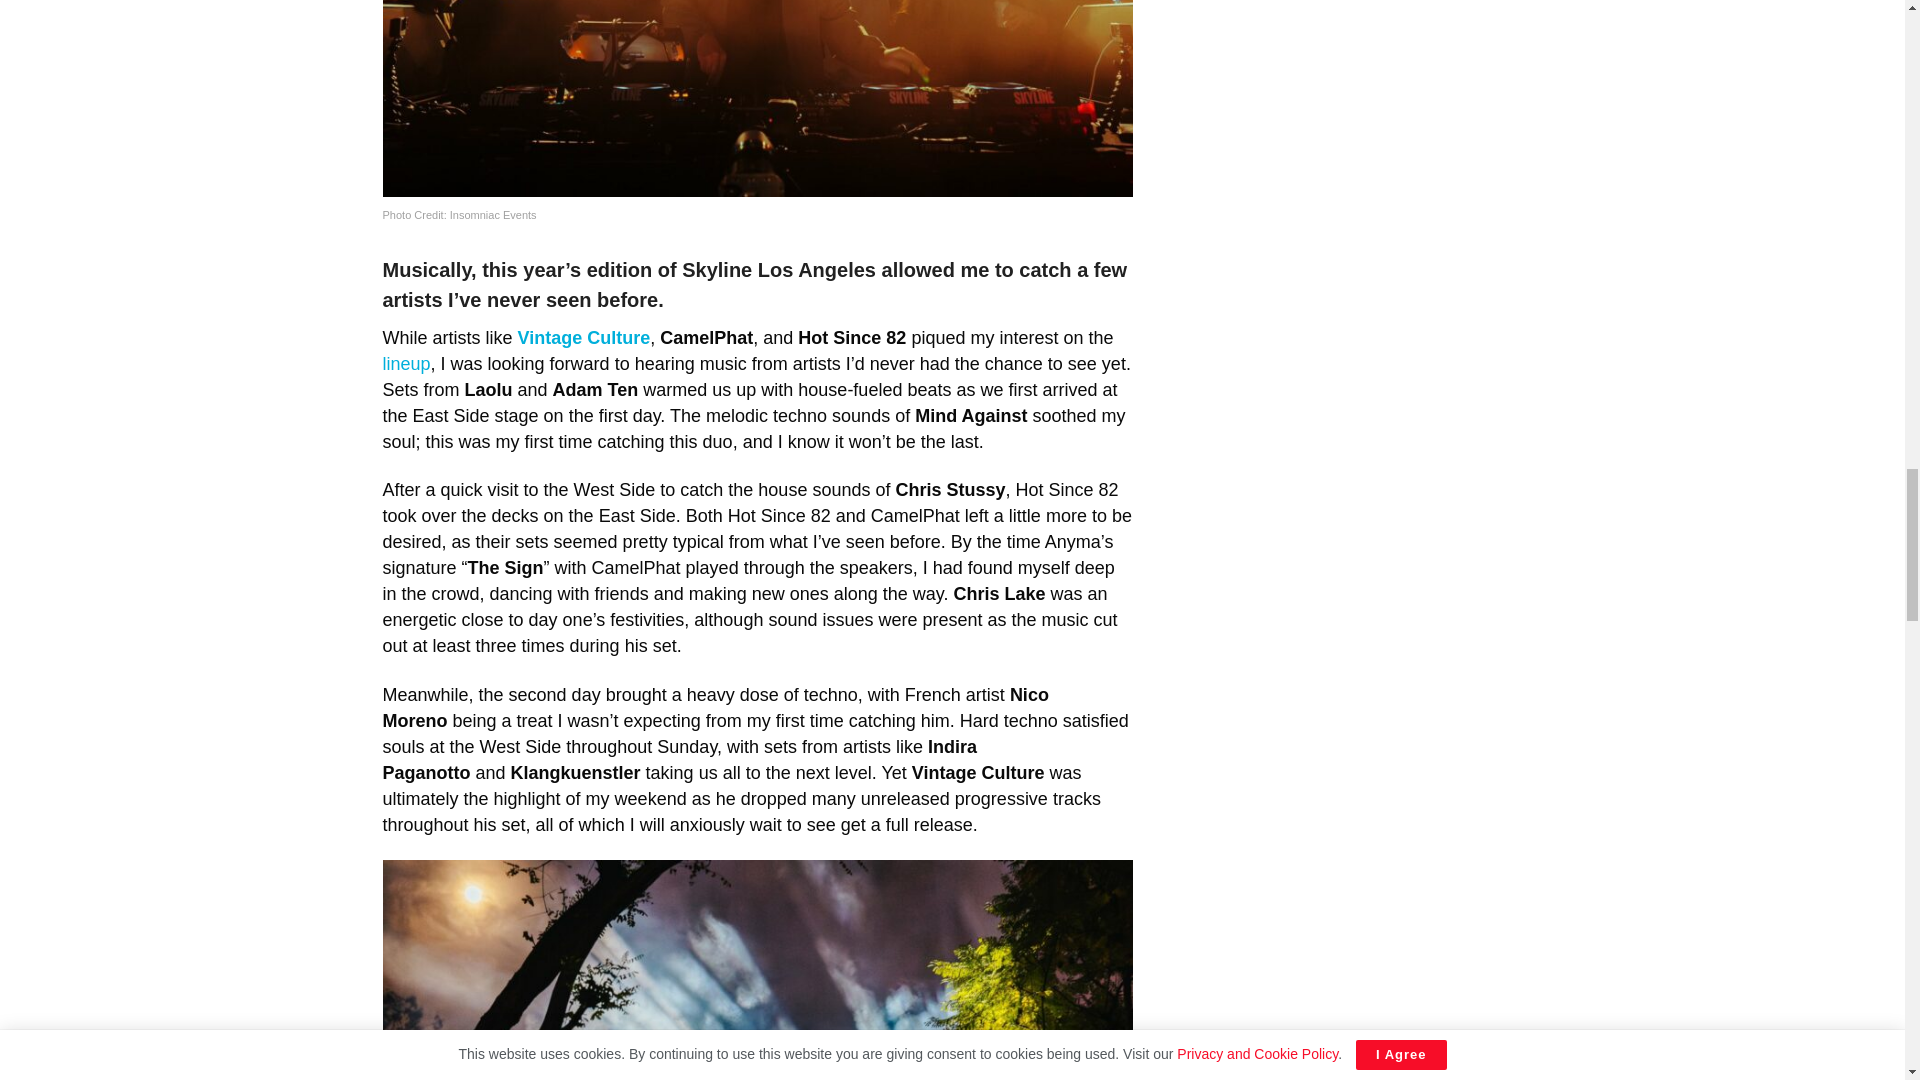  What do you see at coordinates (406, 364) in the screenshot?
I see `lineup` at bounding box center [406, 364].